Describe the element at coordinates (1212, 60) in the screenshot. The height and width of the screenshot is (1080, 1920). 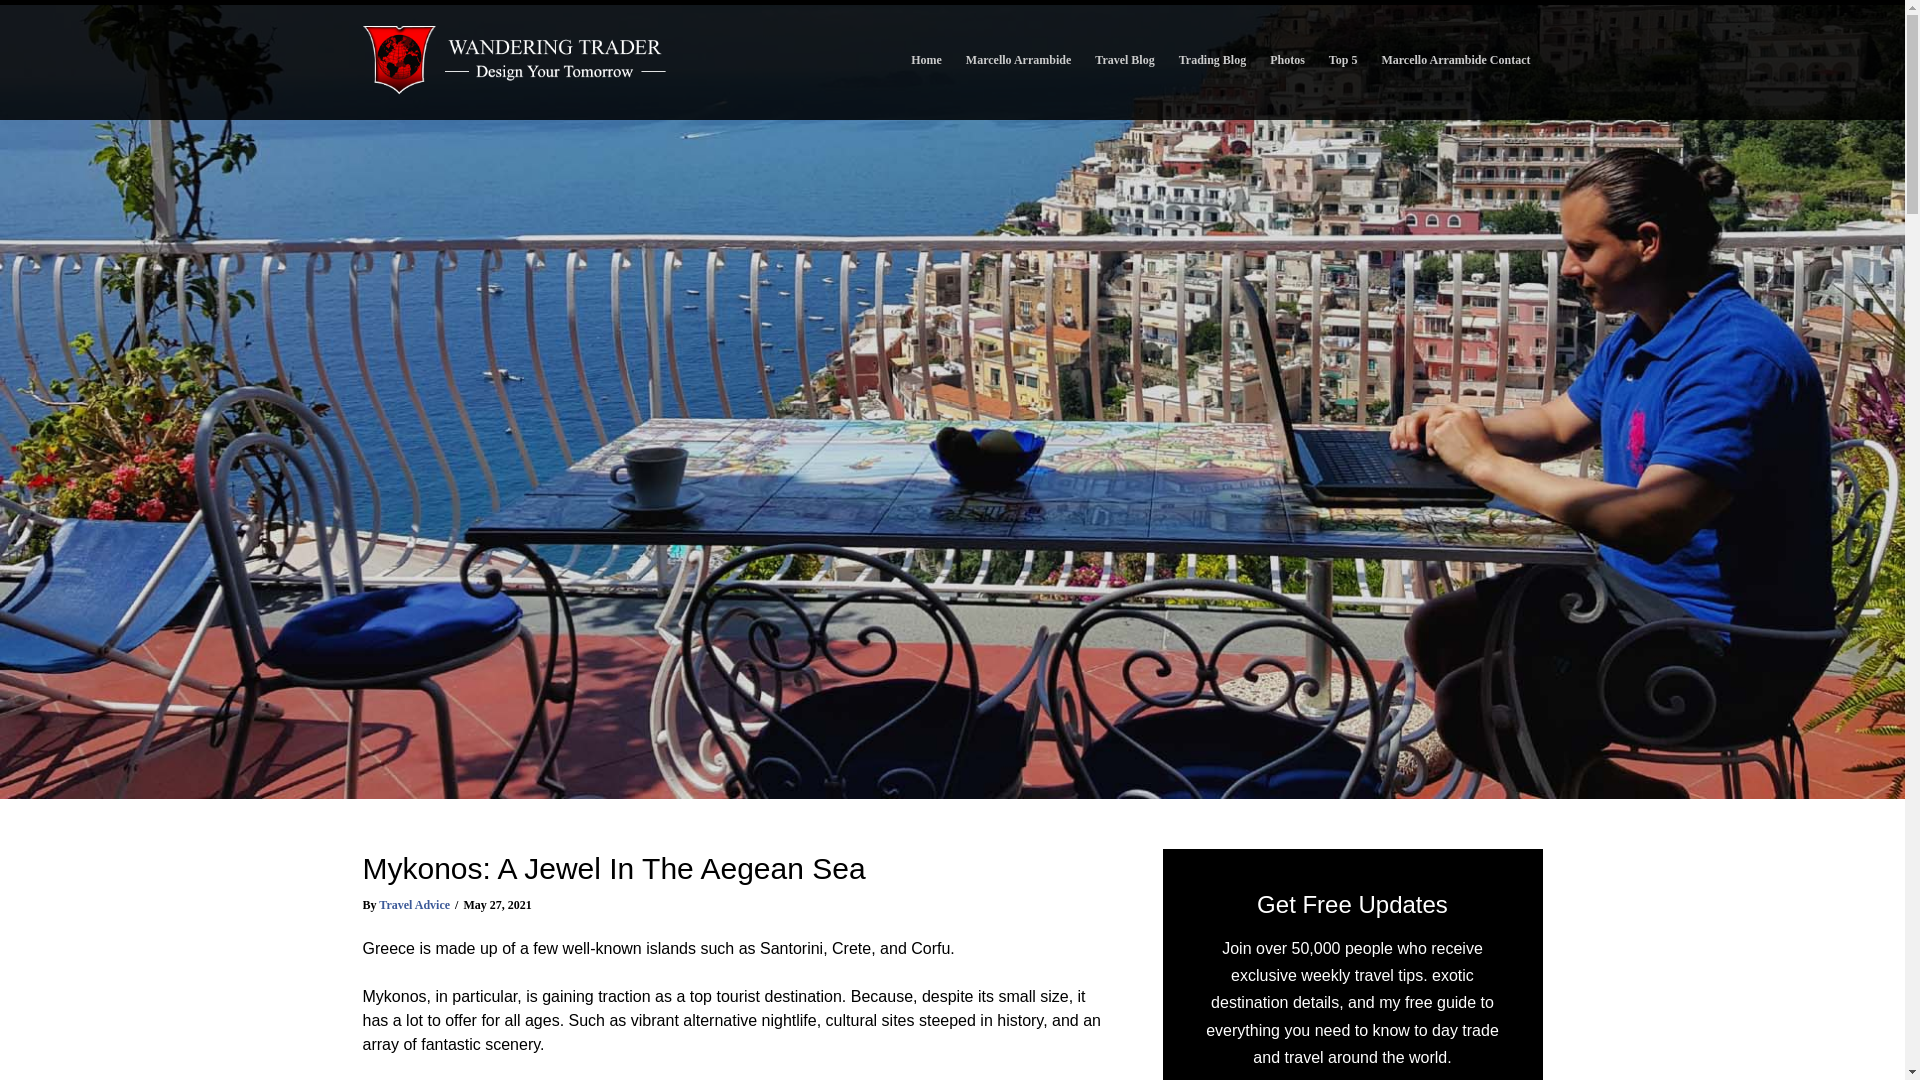
I see `Trading Blog` at that location.